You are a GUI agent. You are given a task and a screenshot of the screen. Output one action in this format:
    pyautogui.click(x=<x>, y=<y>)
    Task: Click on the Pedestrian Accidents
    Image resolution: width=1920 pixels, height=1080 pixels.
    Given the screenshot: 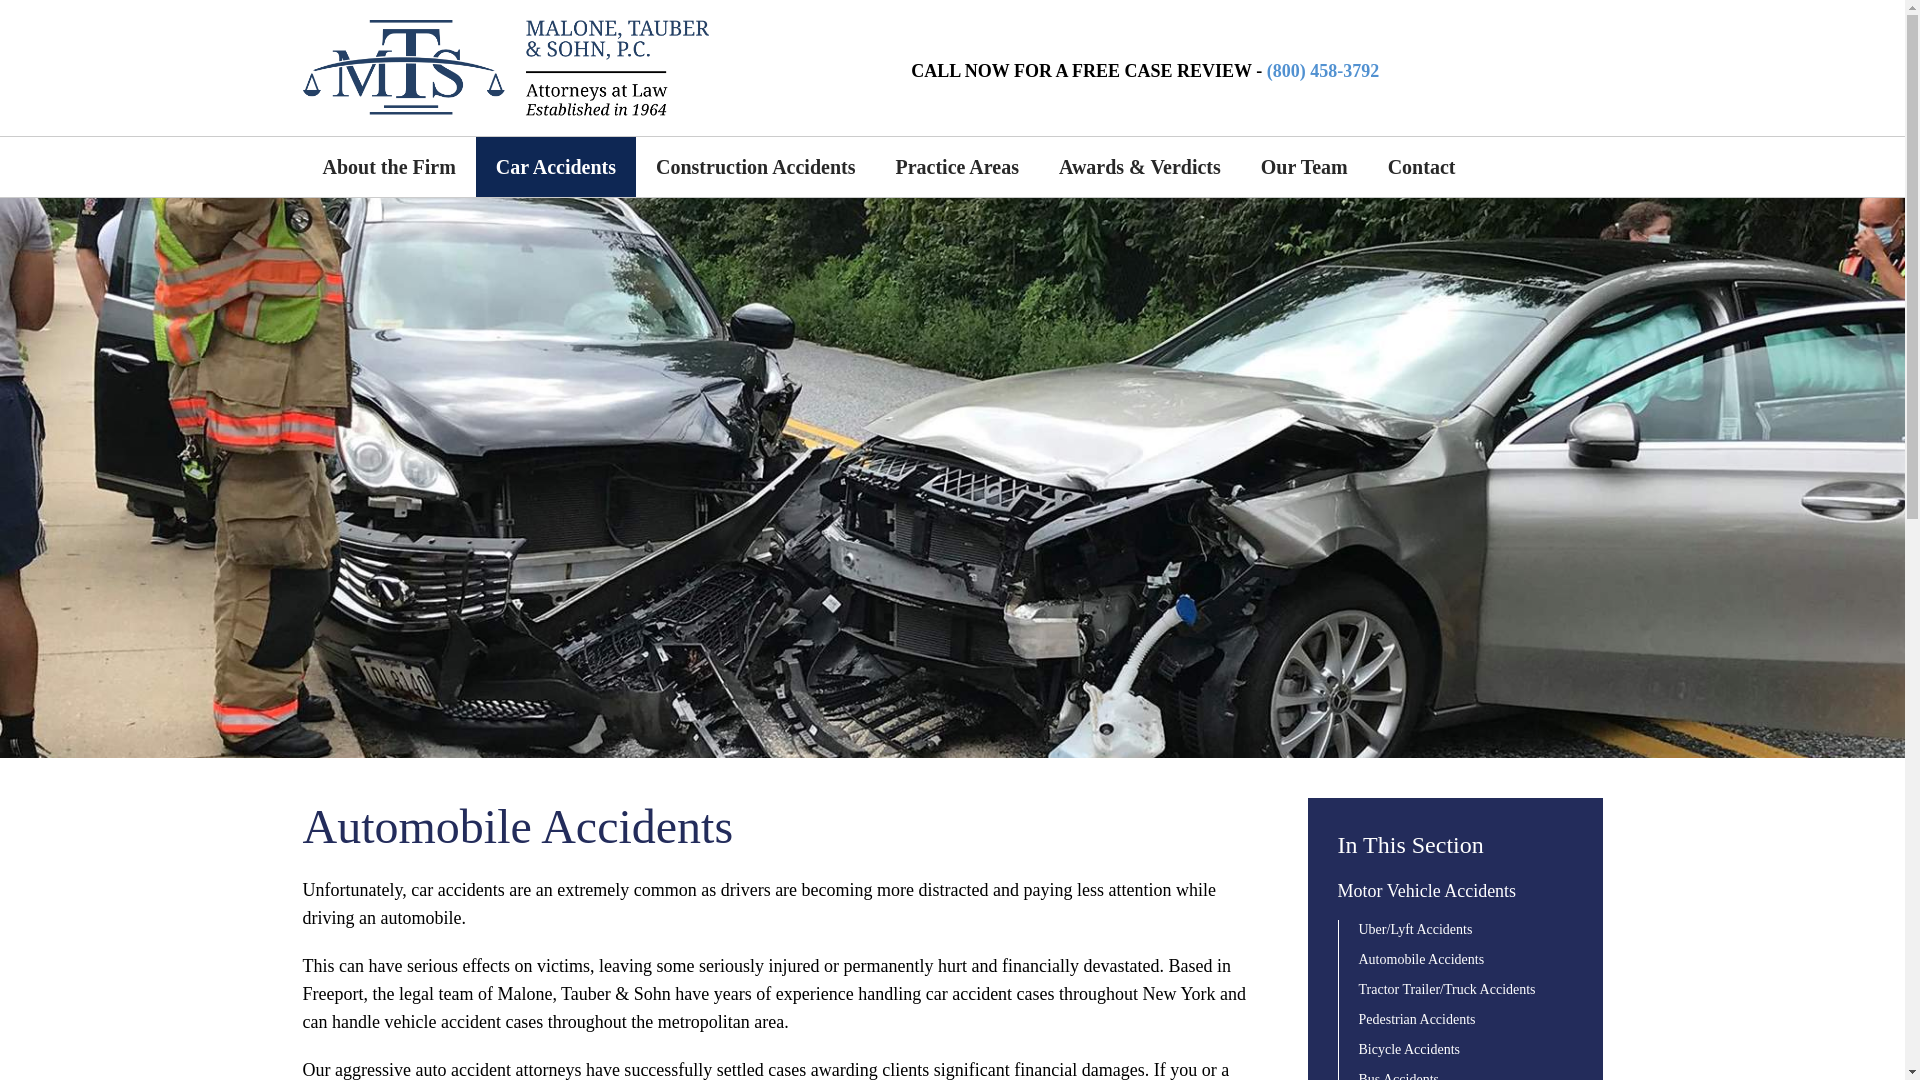 What is the action you would take?
    pyautogui.click(x=1416, y=1019)
    